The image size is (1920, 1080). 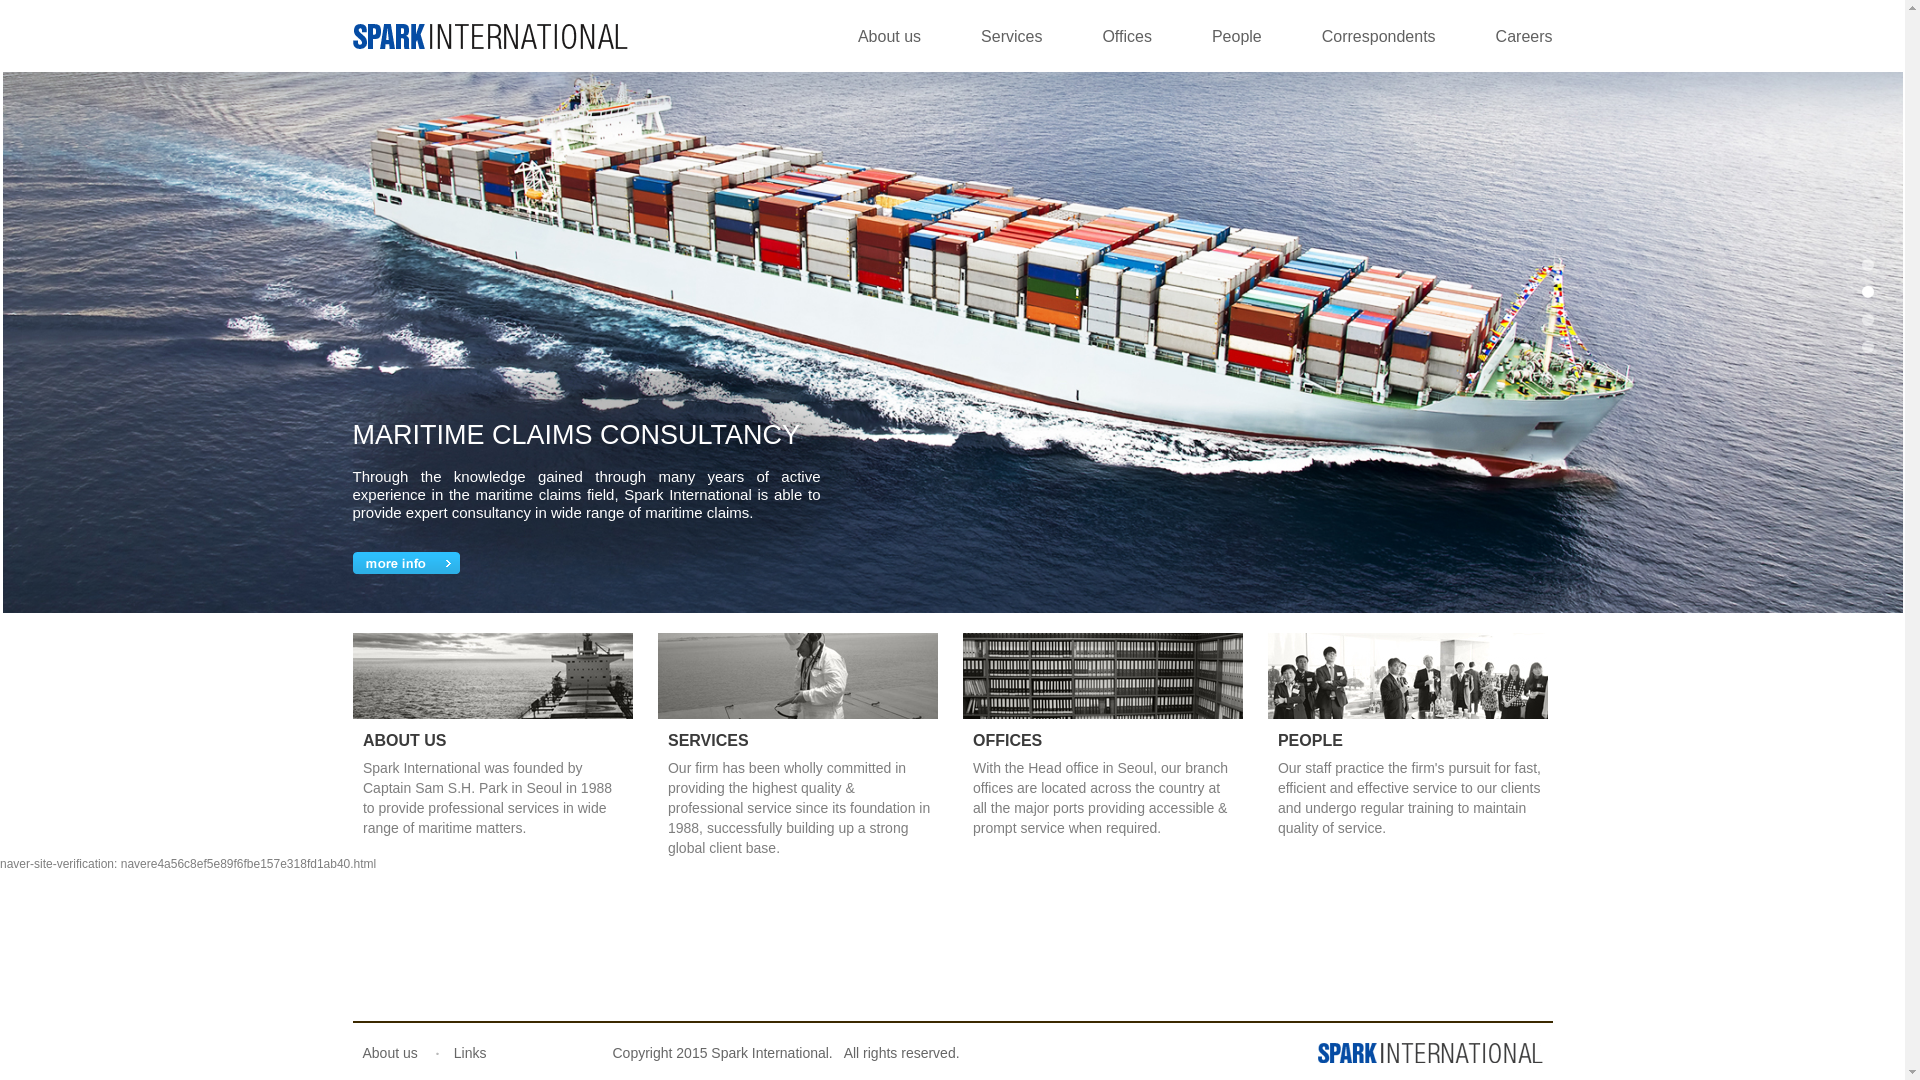 What do you see at coordinates (1236, 36) in the screenshot?
I see `People` at bounding box center [1236, 36].